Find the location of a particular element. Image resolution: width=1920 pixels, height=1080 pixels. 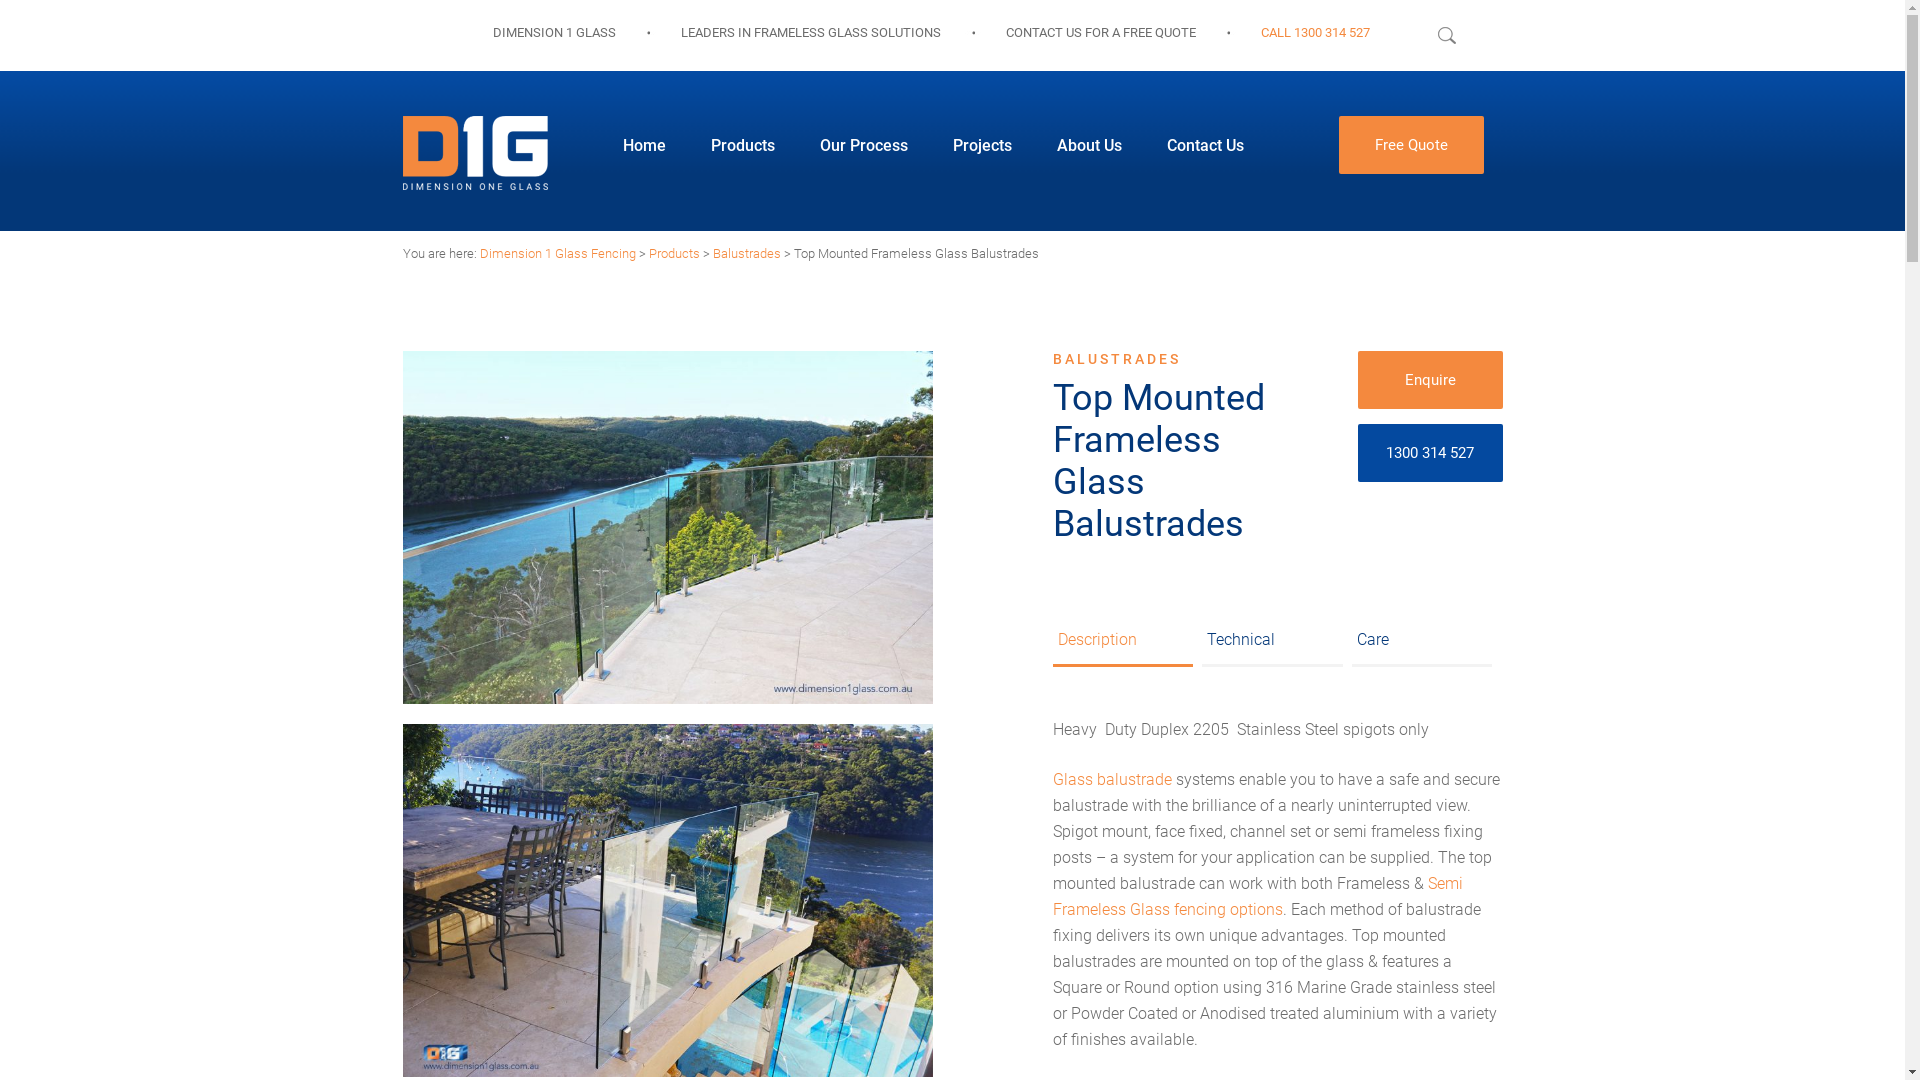

Dimension 1 Glass Fencing is located at coordinates (558, 254).